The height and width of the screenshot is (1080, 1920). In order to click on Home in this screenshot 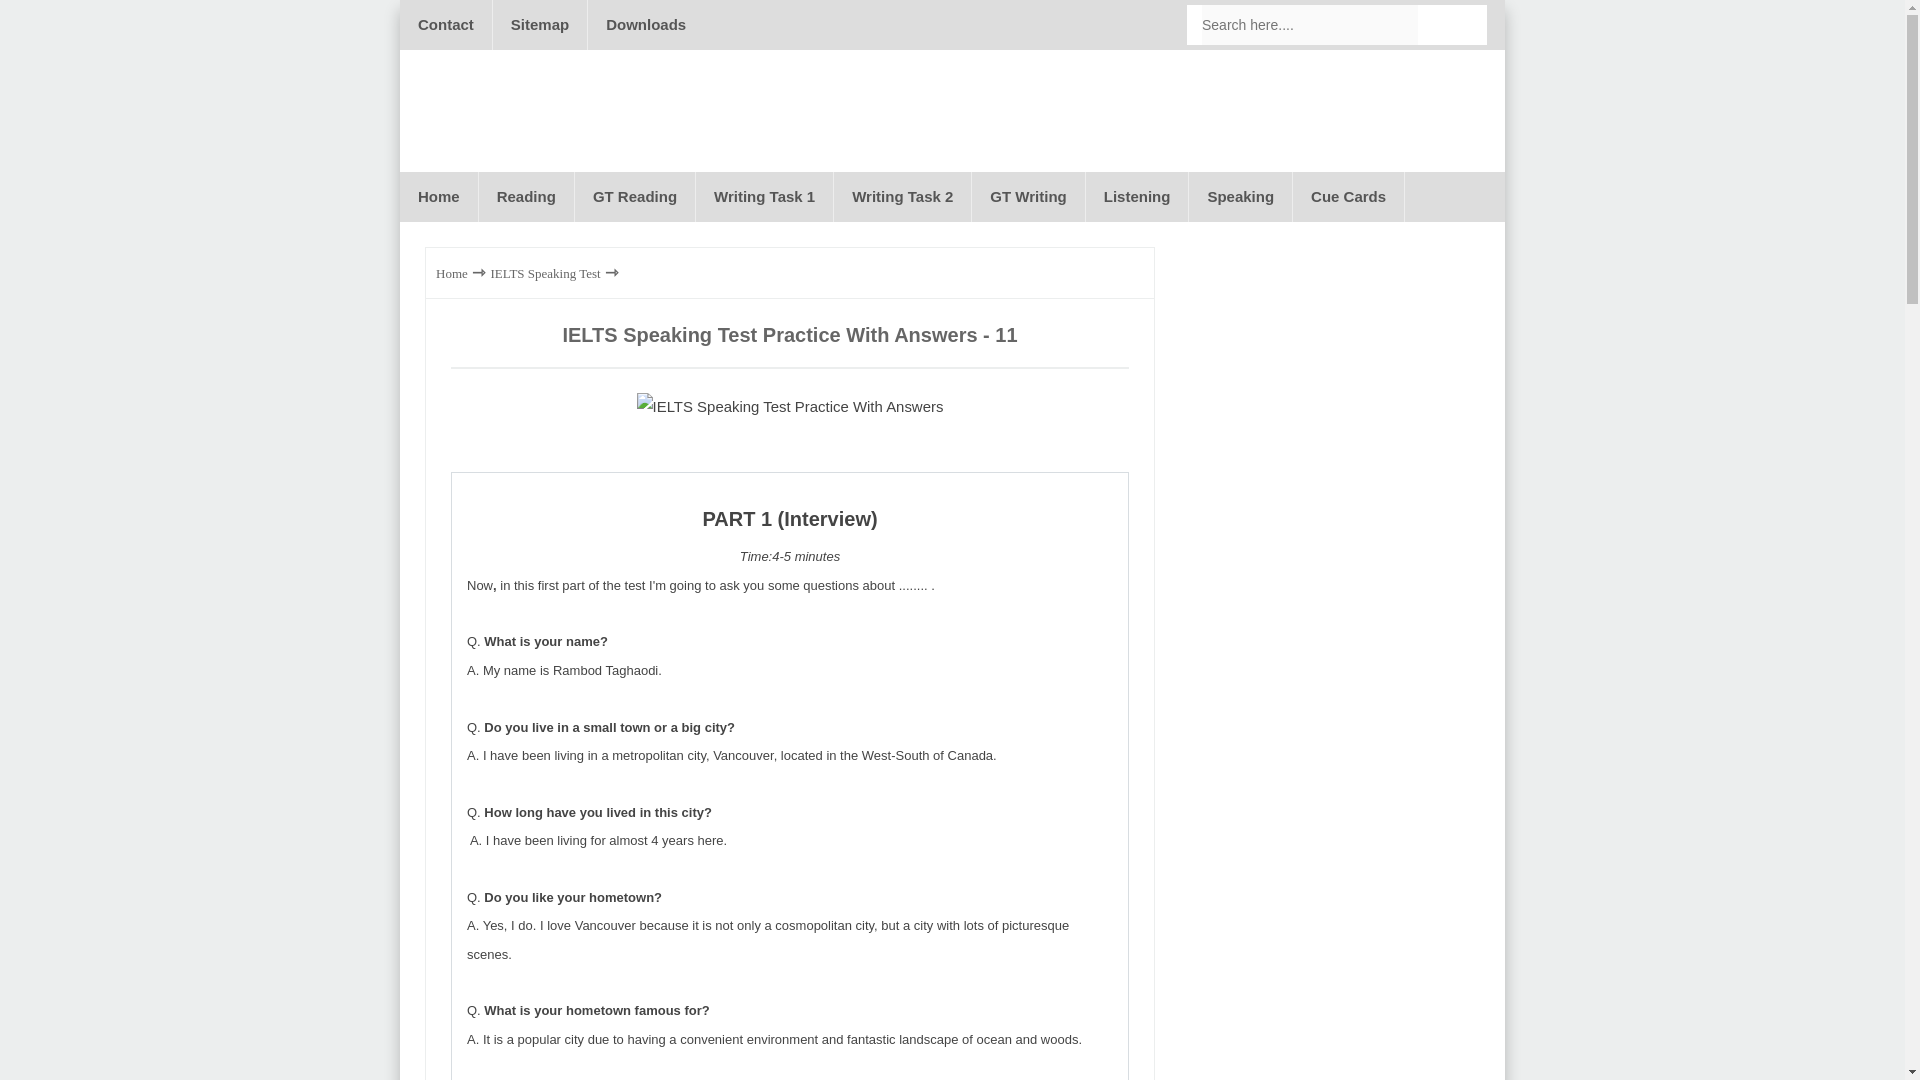, I will do `click(452, 272)`.